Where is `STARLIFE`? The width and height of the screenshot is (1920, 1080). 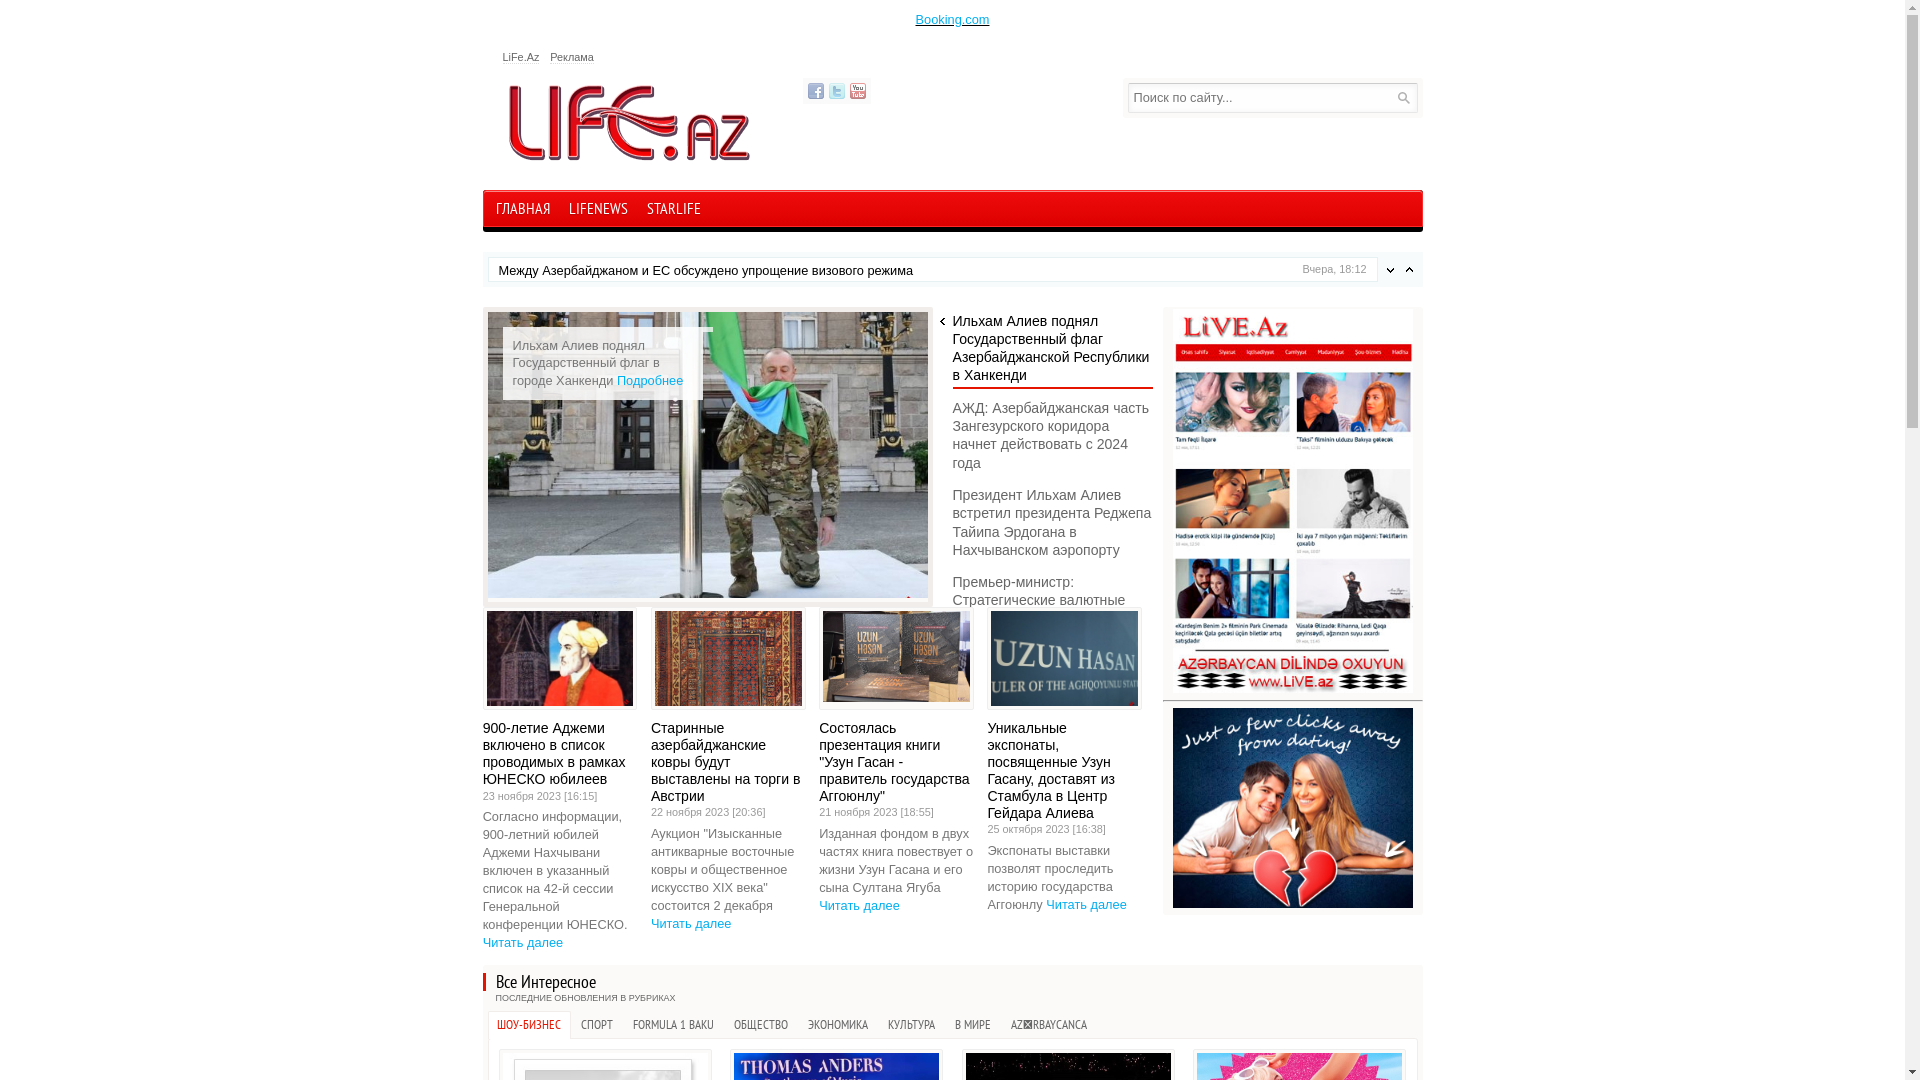
STARLIFE is located at coordinates (674, 211).